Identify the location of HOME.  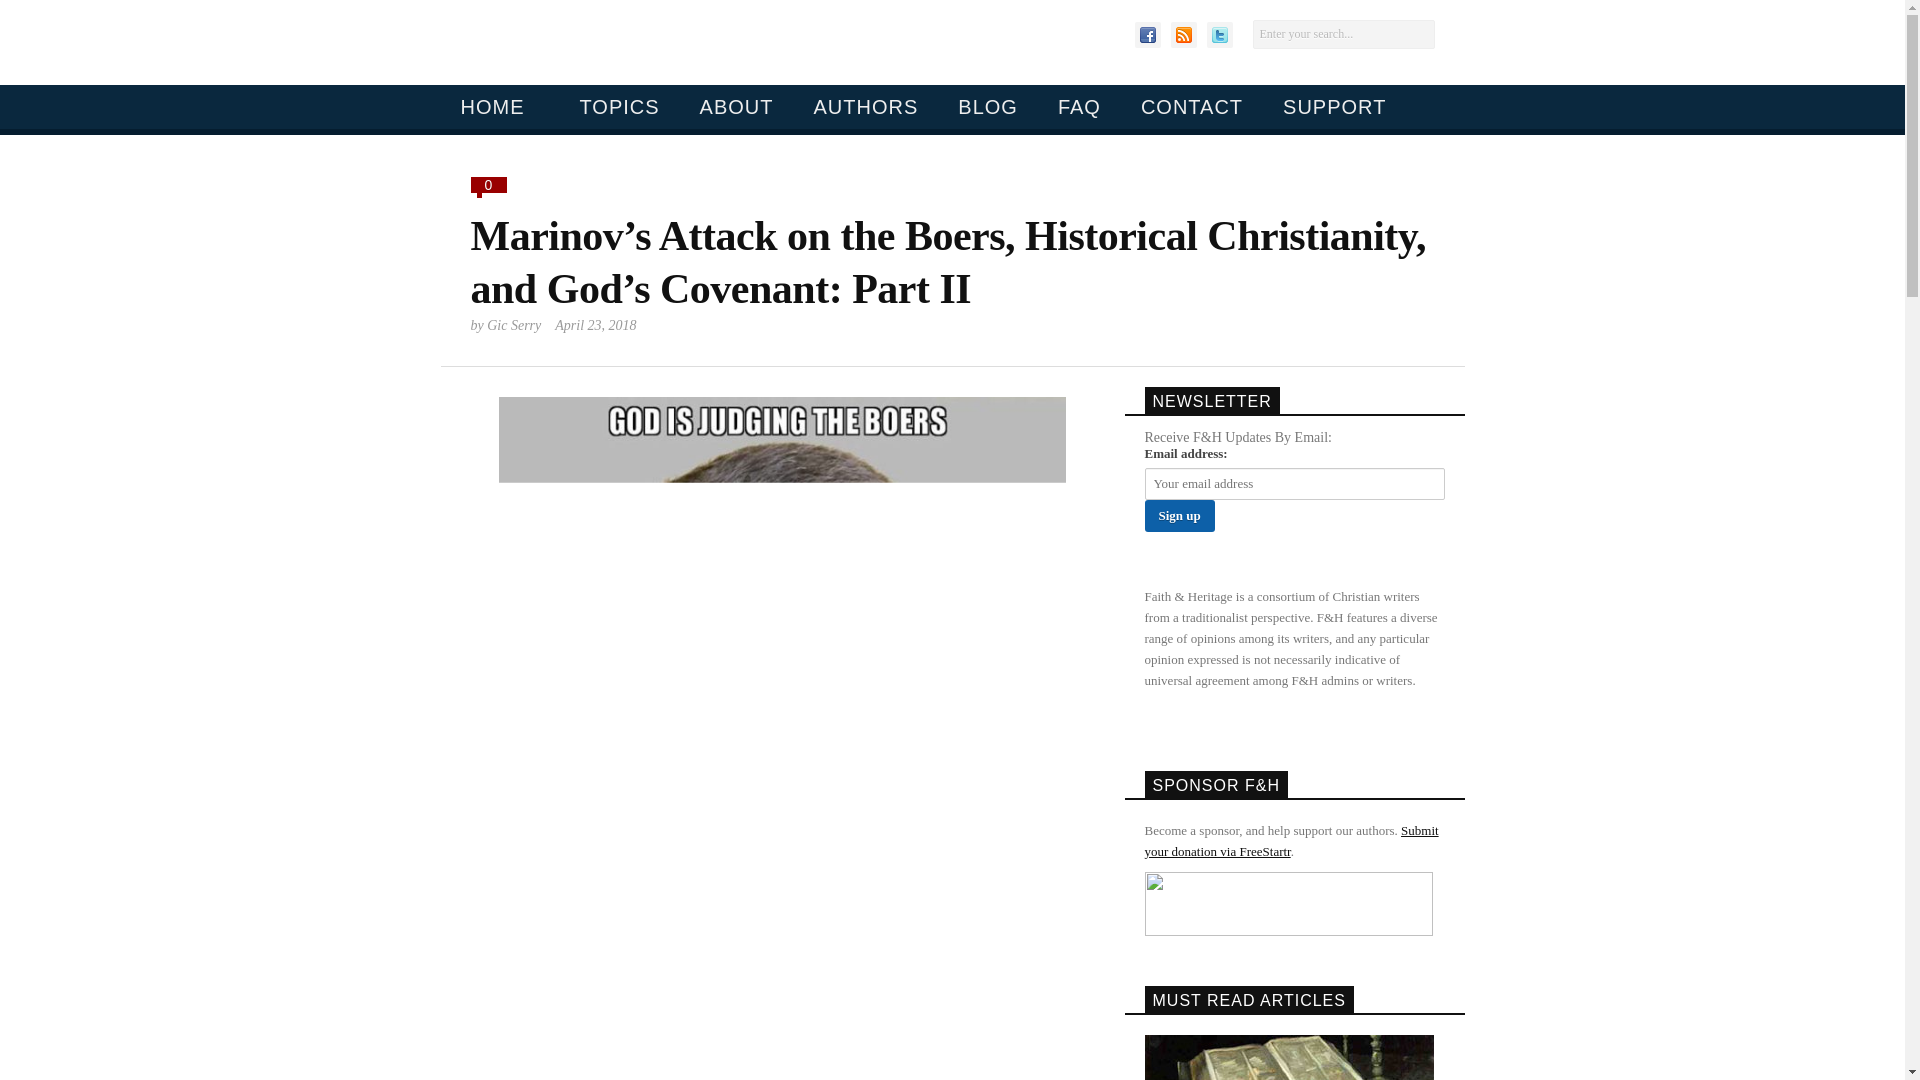
(491, 106).